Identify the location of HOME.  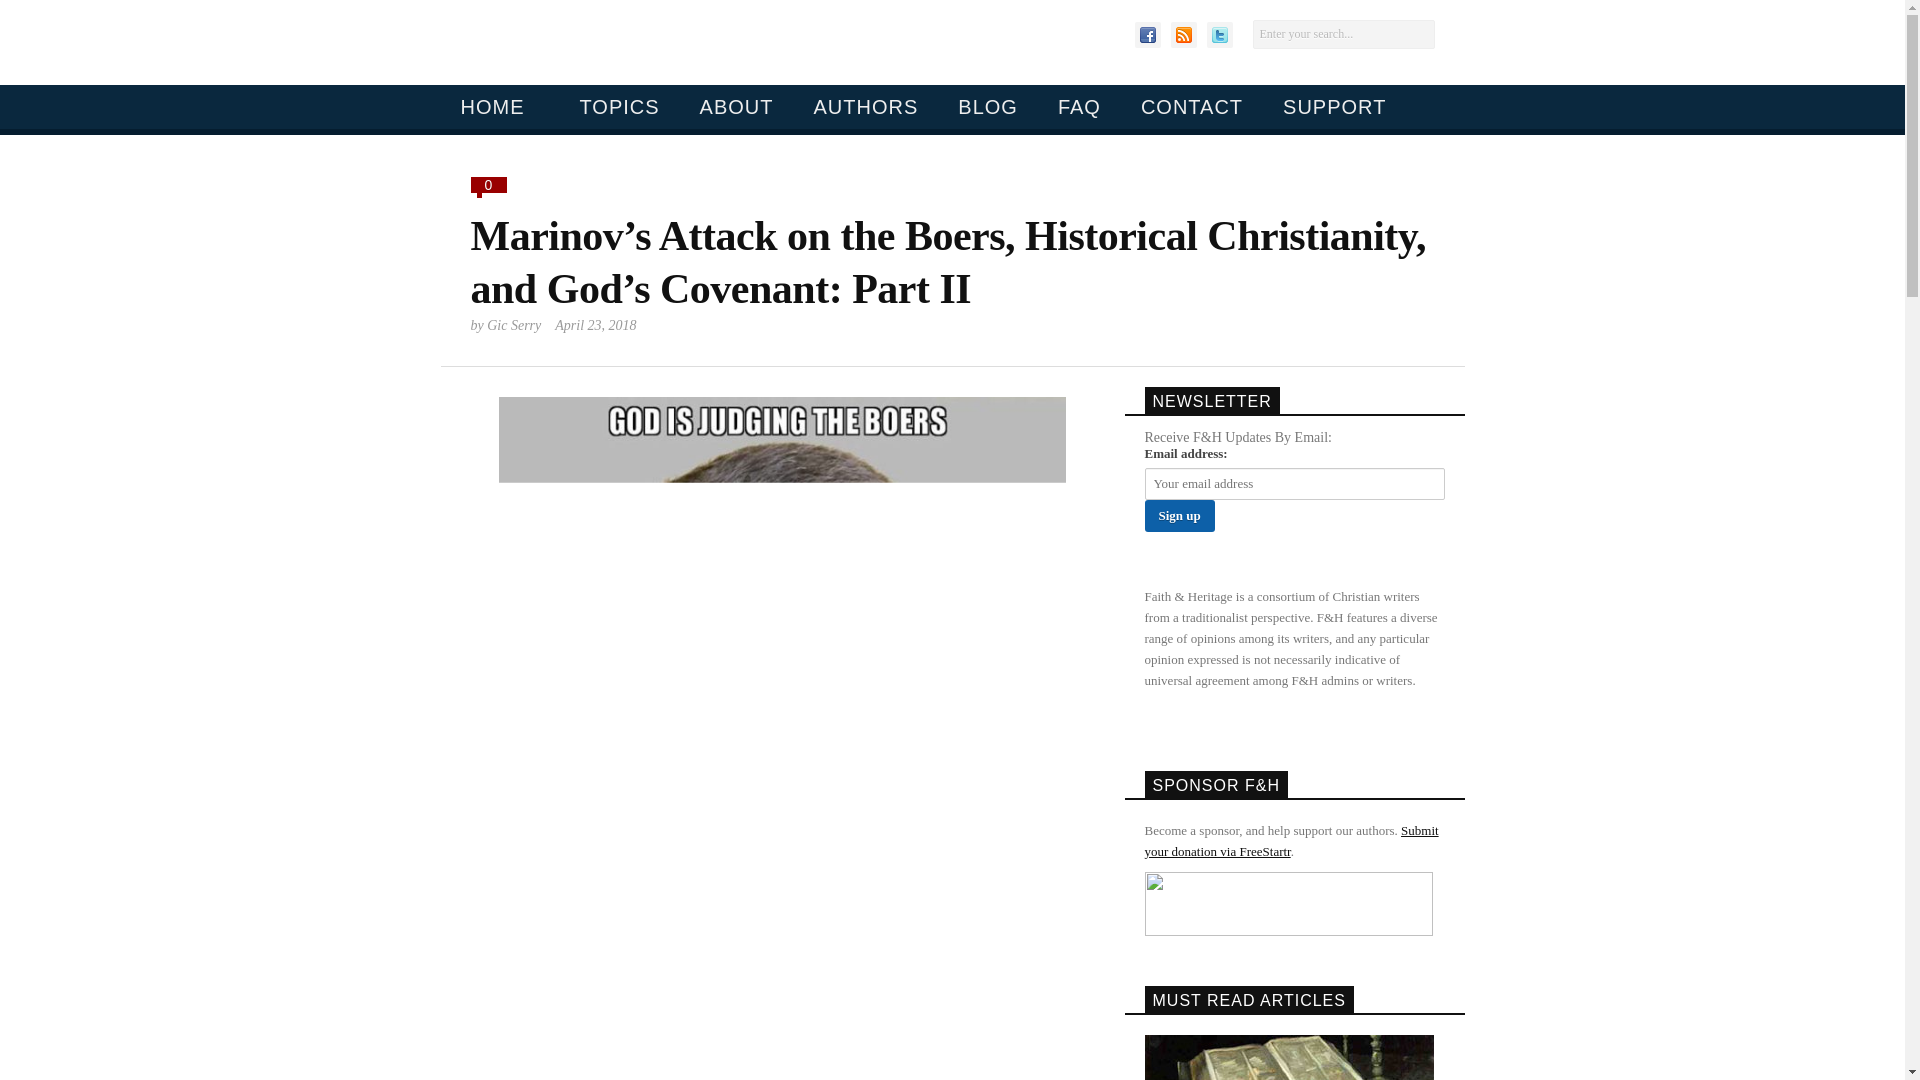
(491, 106).